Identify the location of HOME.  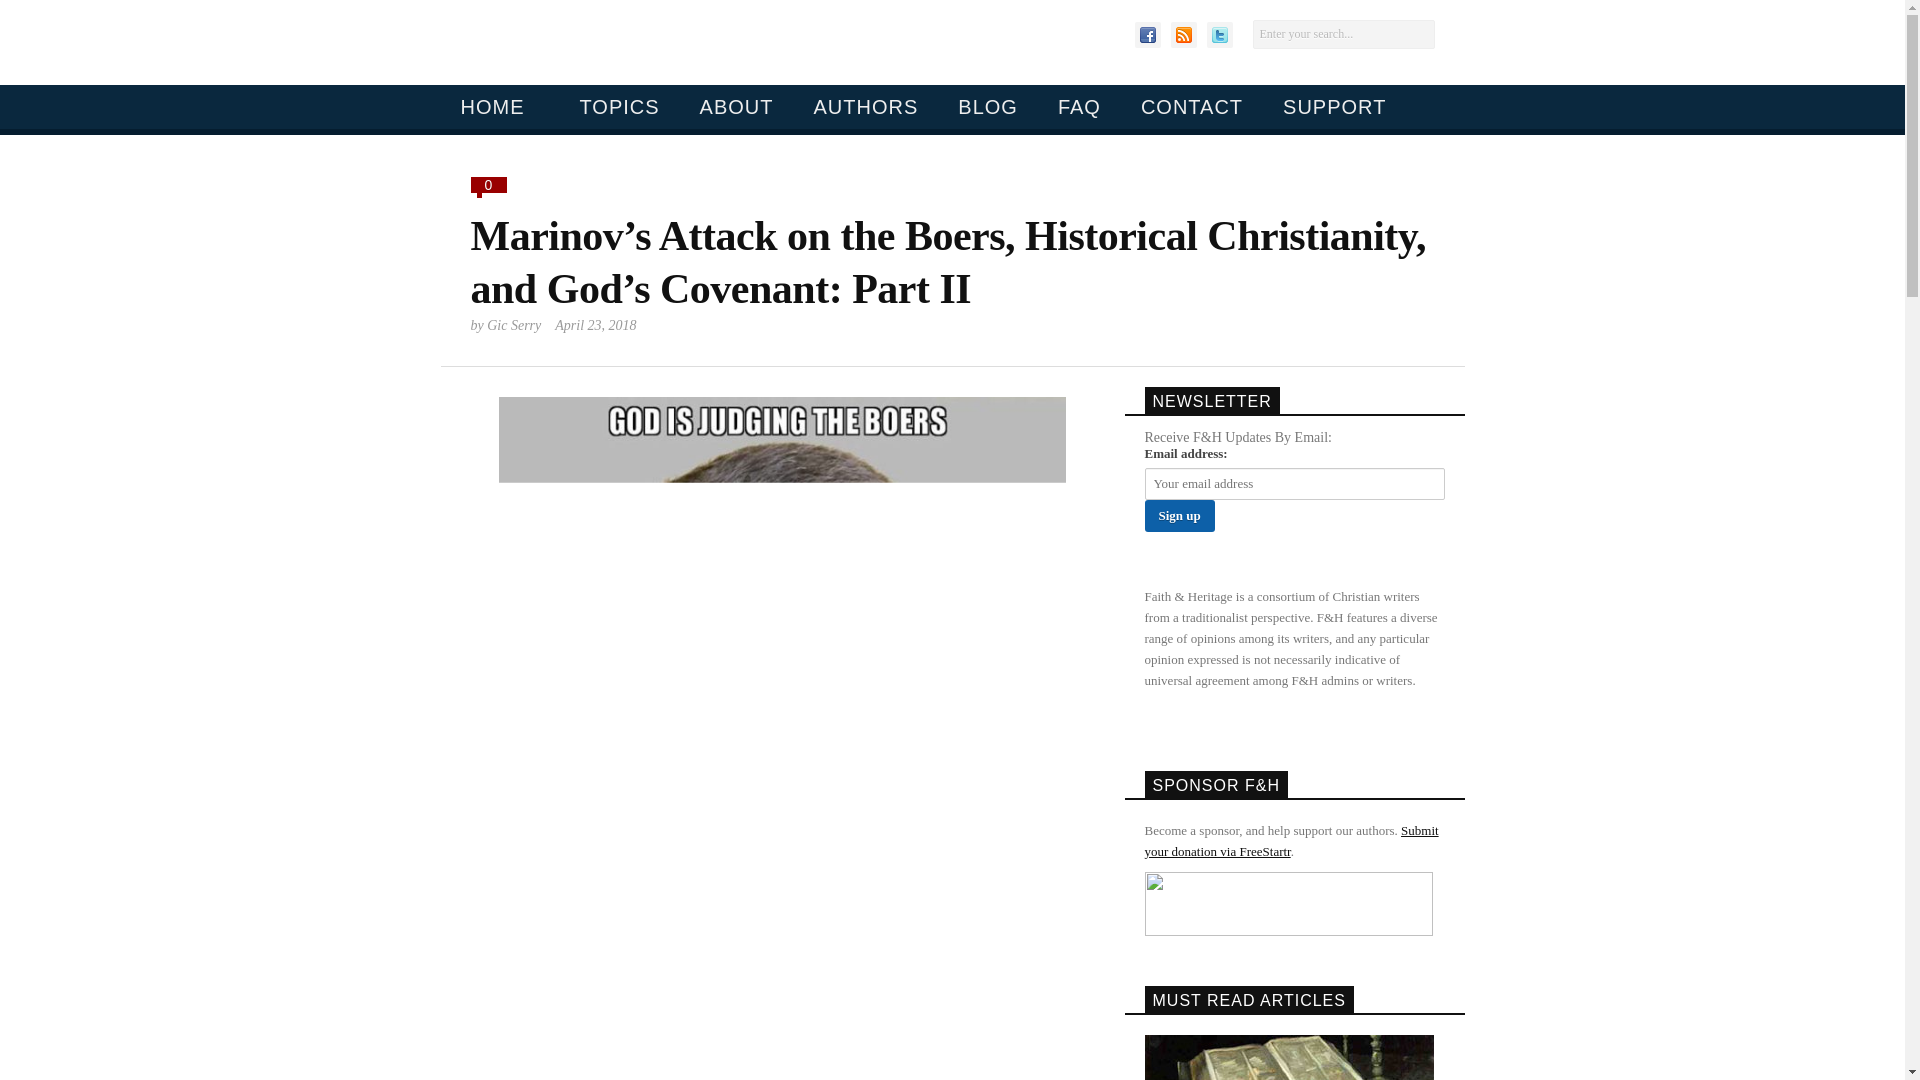
(491, 106).